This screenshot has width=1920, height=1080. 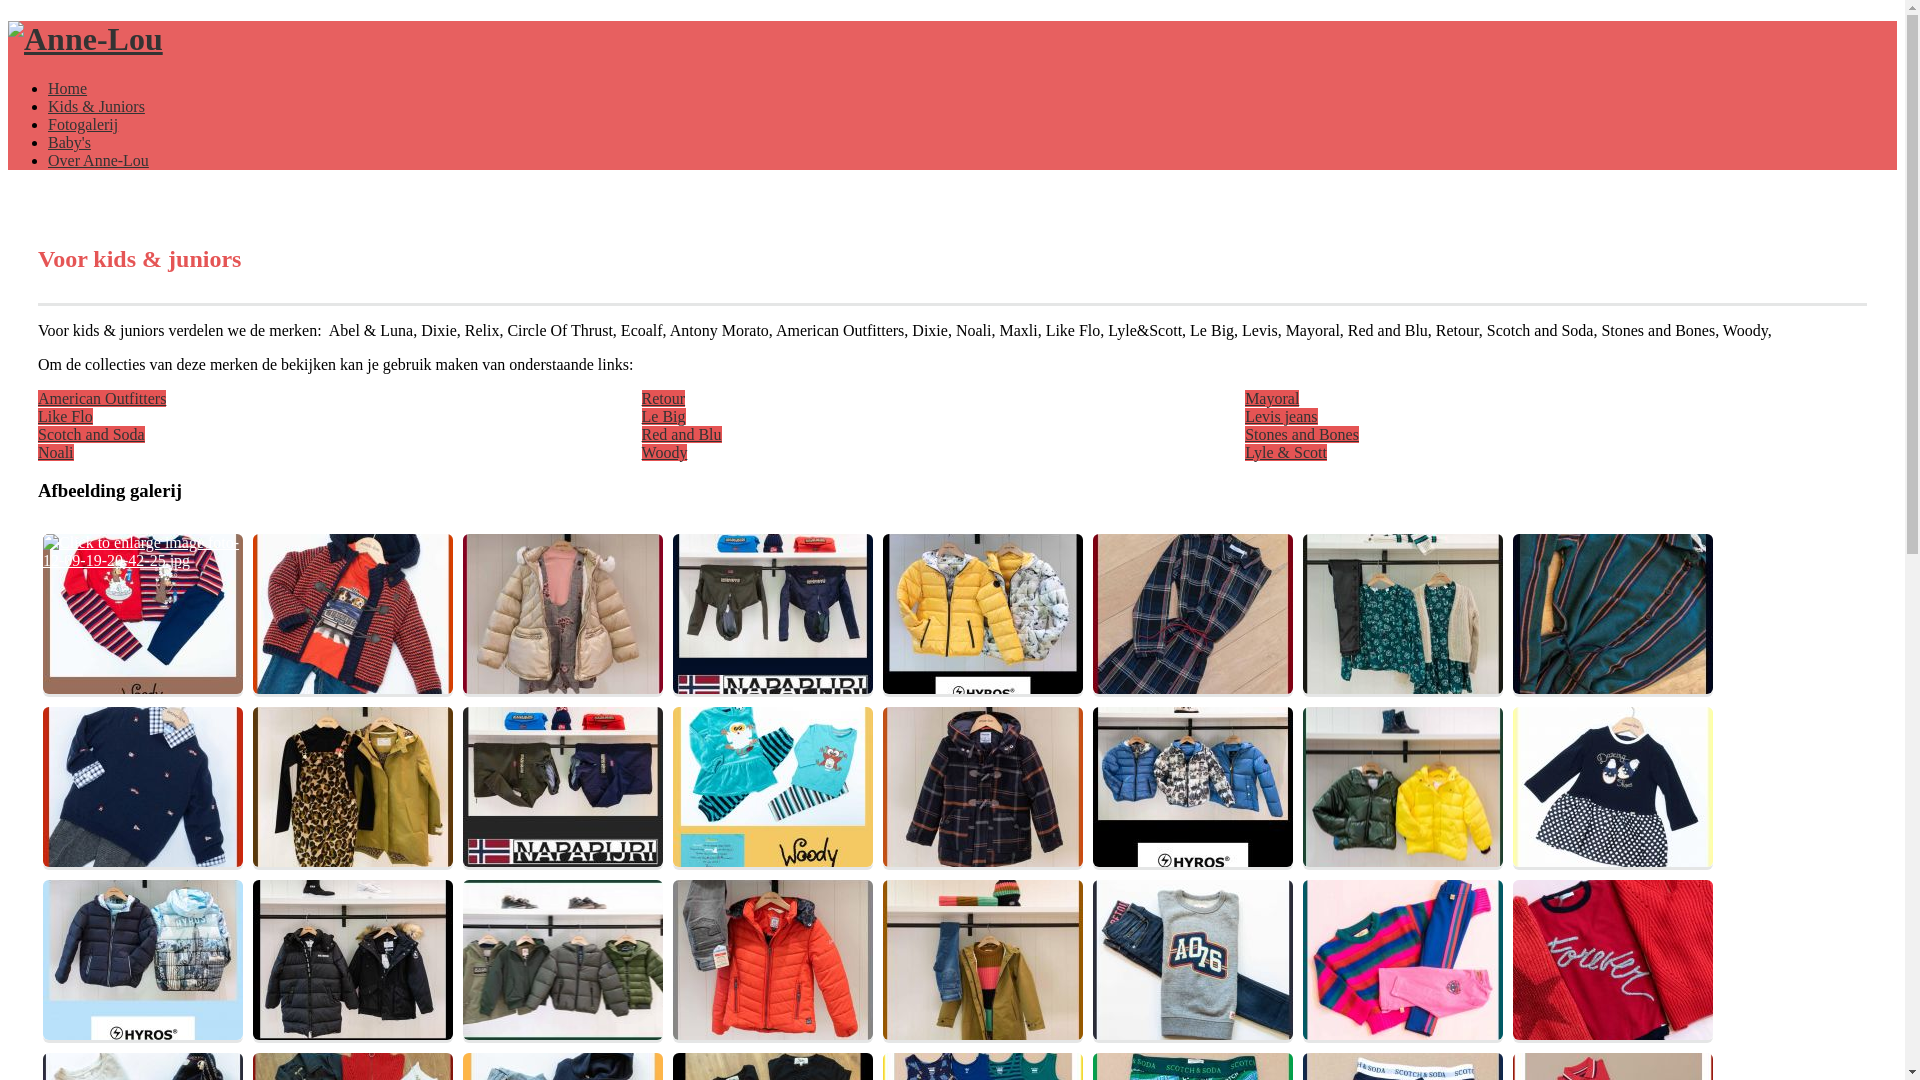 I want to click on Click to enlarge image foto-12-09-19-20-42-26-4.jpg, so click(x=1403, y=787).